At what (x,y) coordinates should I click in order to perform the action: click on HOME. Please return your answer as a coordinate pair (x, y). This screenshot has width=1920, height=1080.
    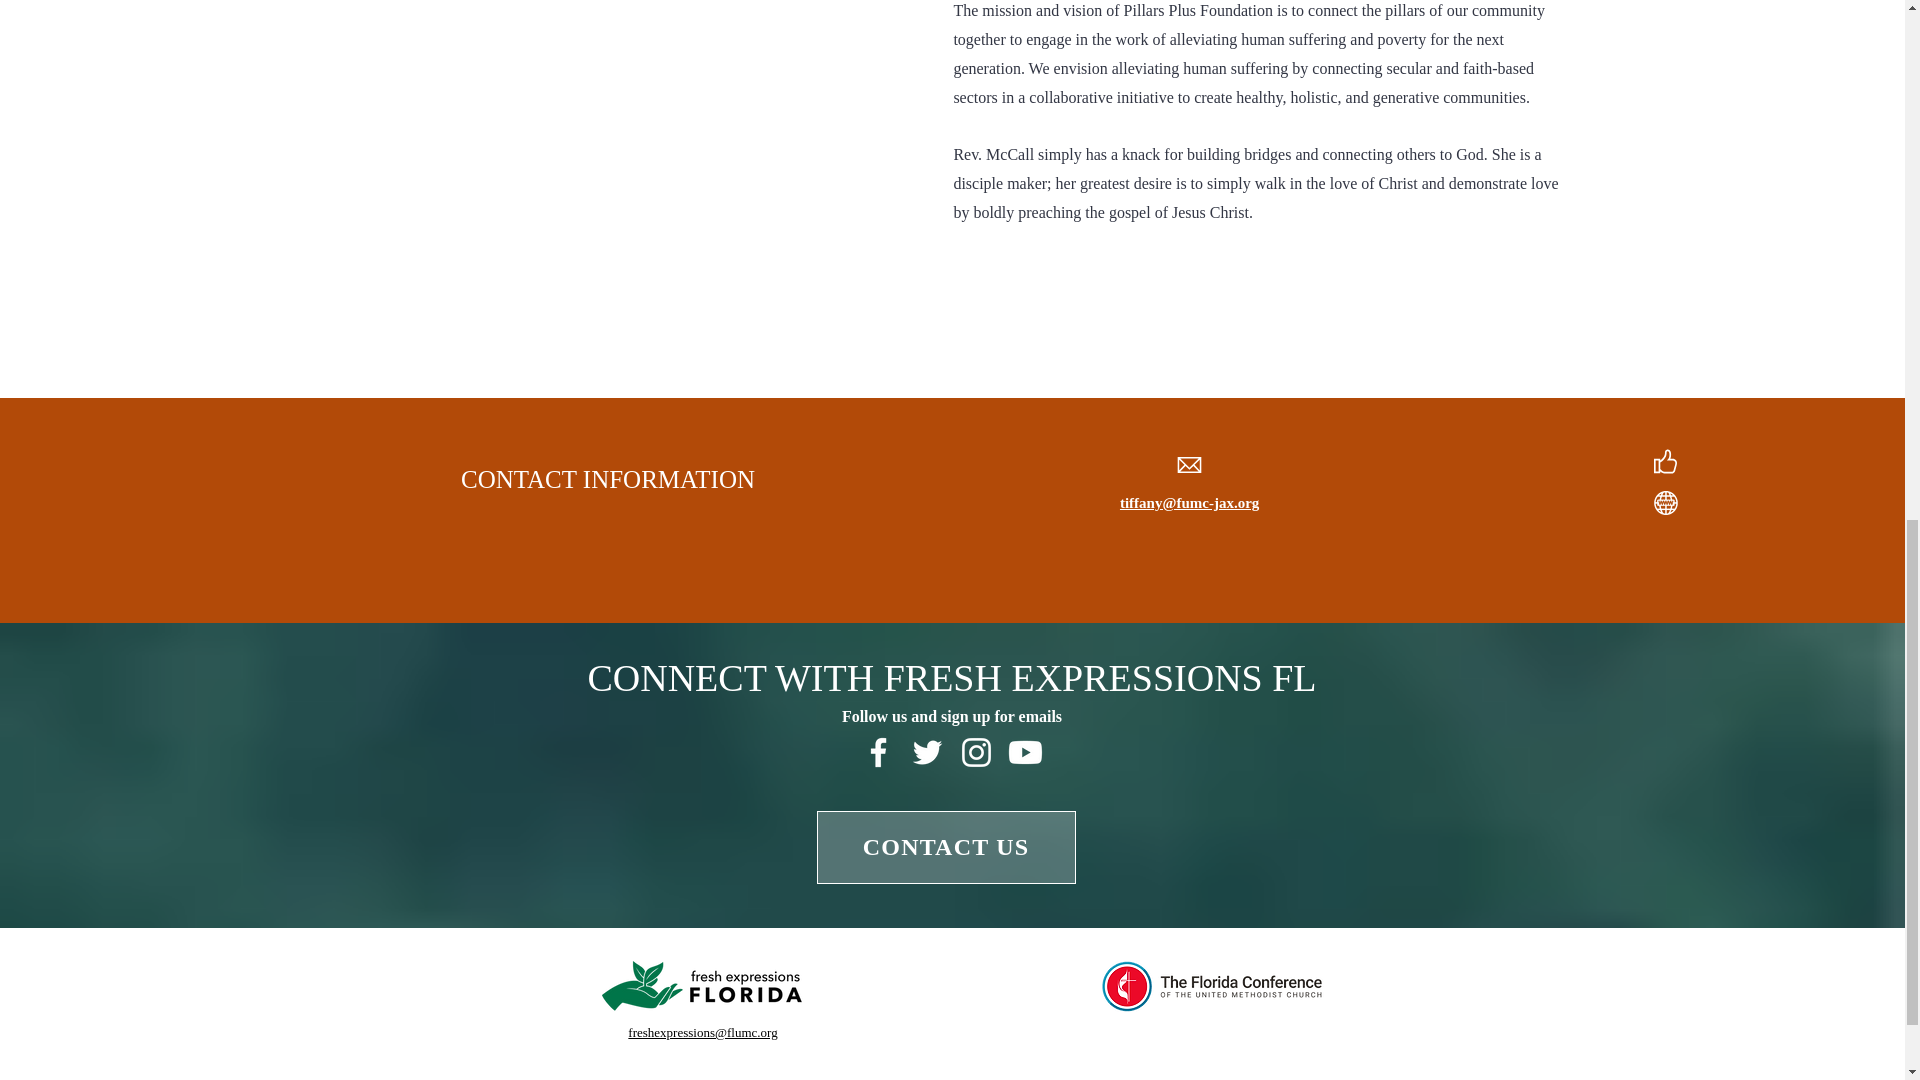
    Looking at the image, I should click on (591, 1078).